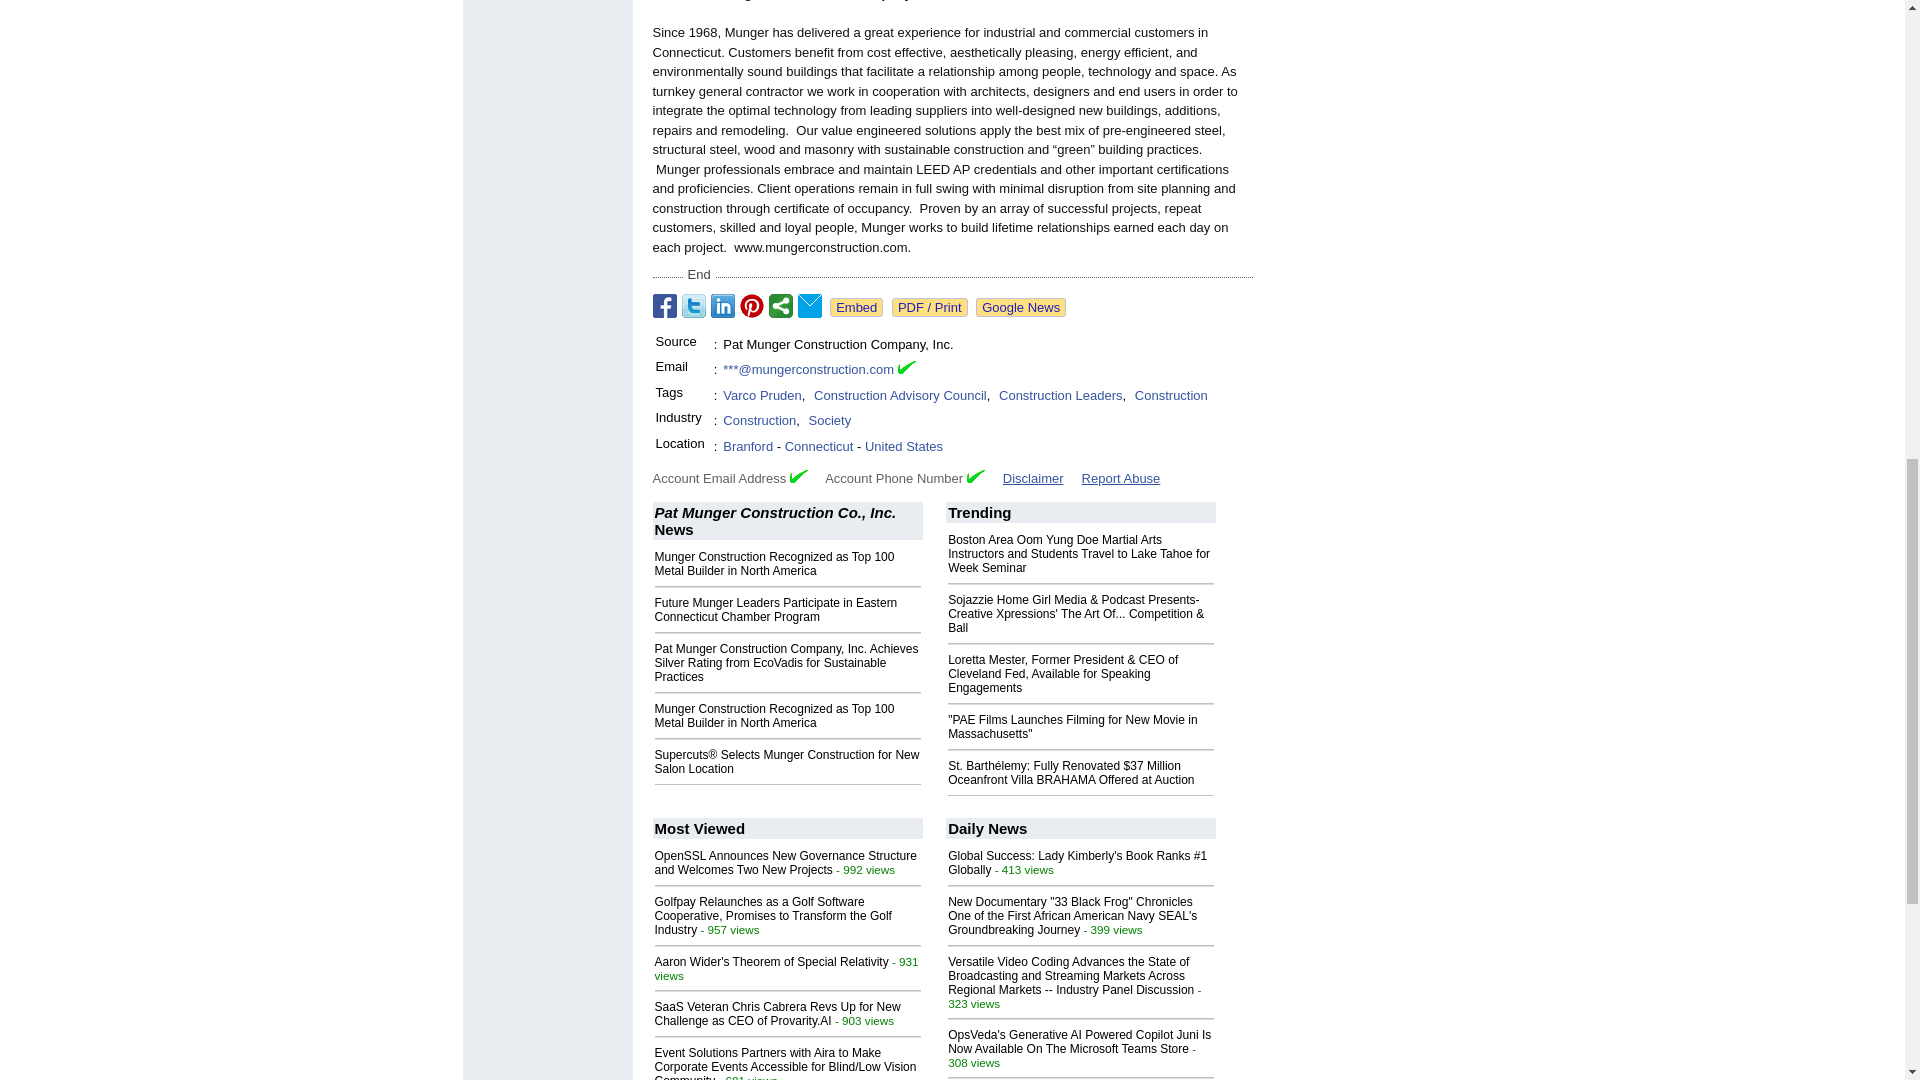  I want to click on Share on Facebook, so click(664, 305).